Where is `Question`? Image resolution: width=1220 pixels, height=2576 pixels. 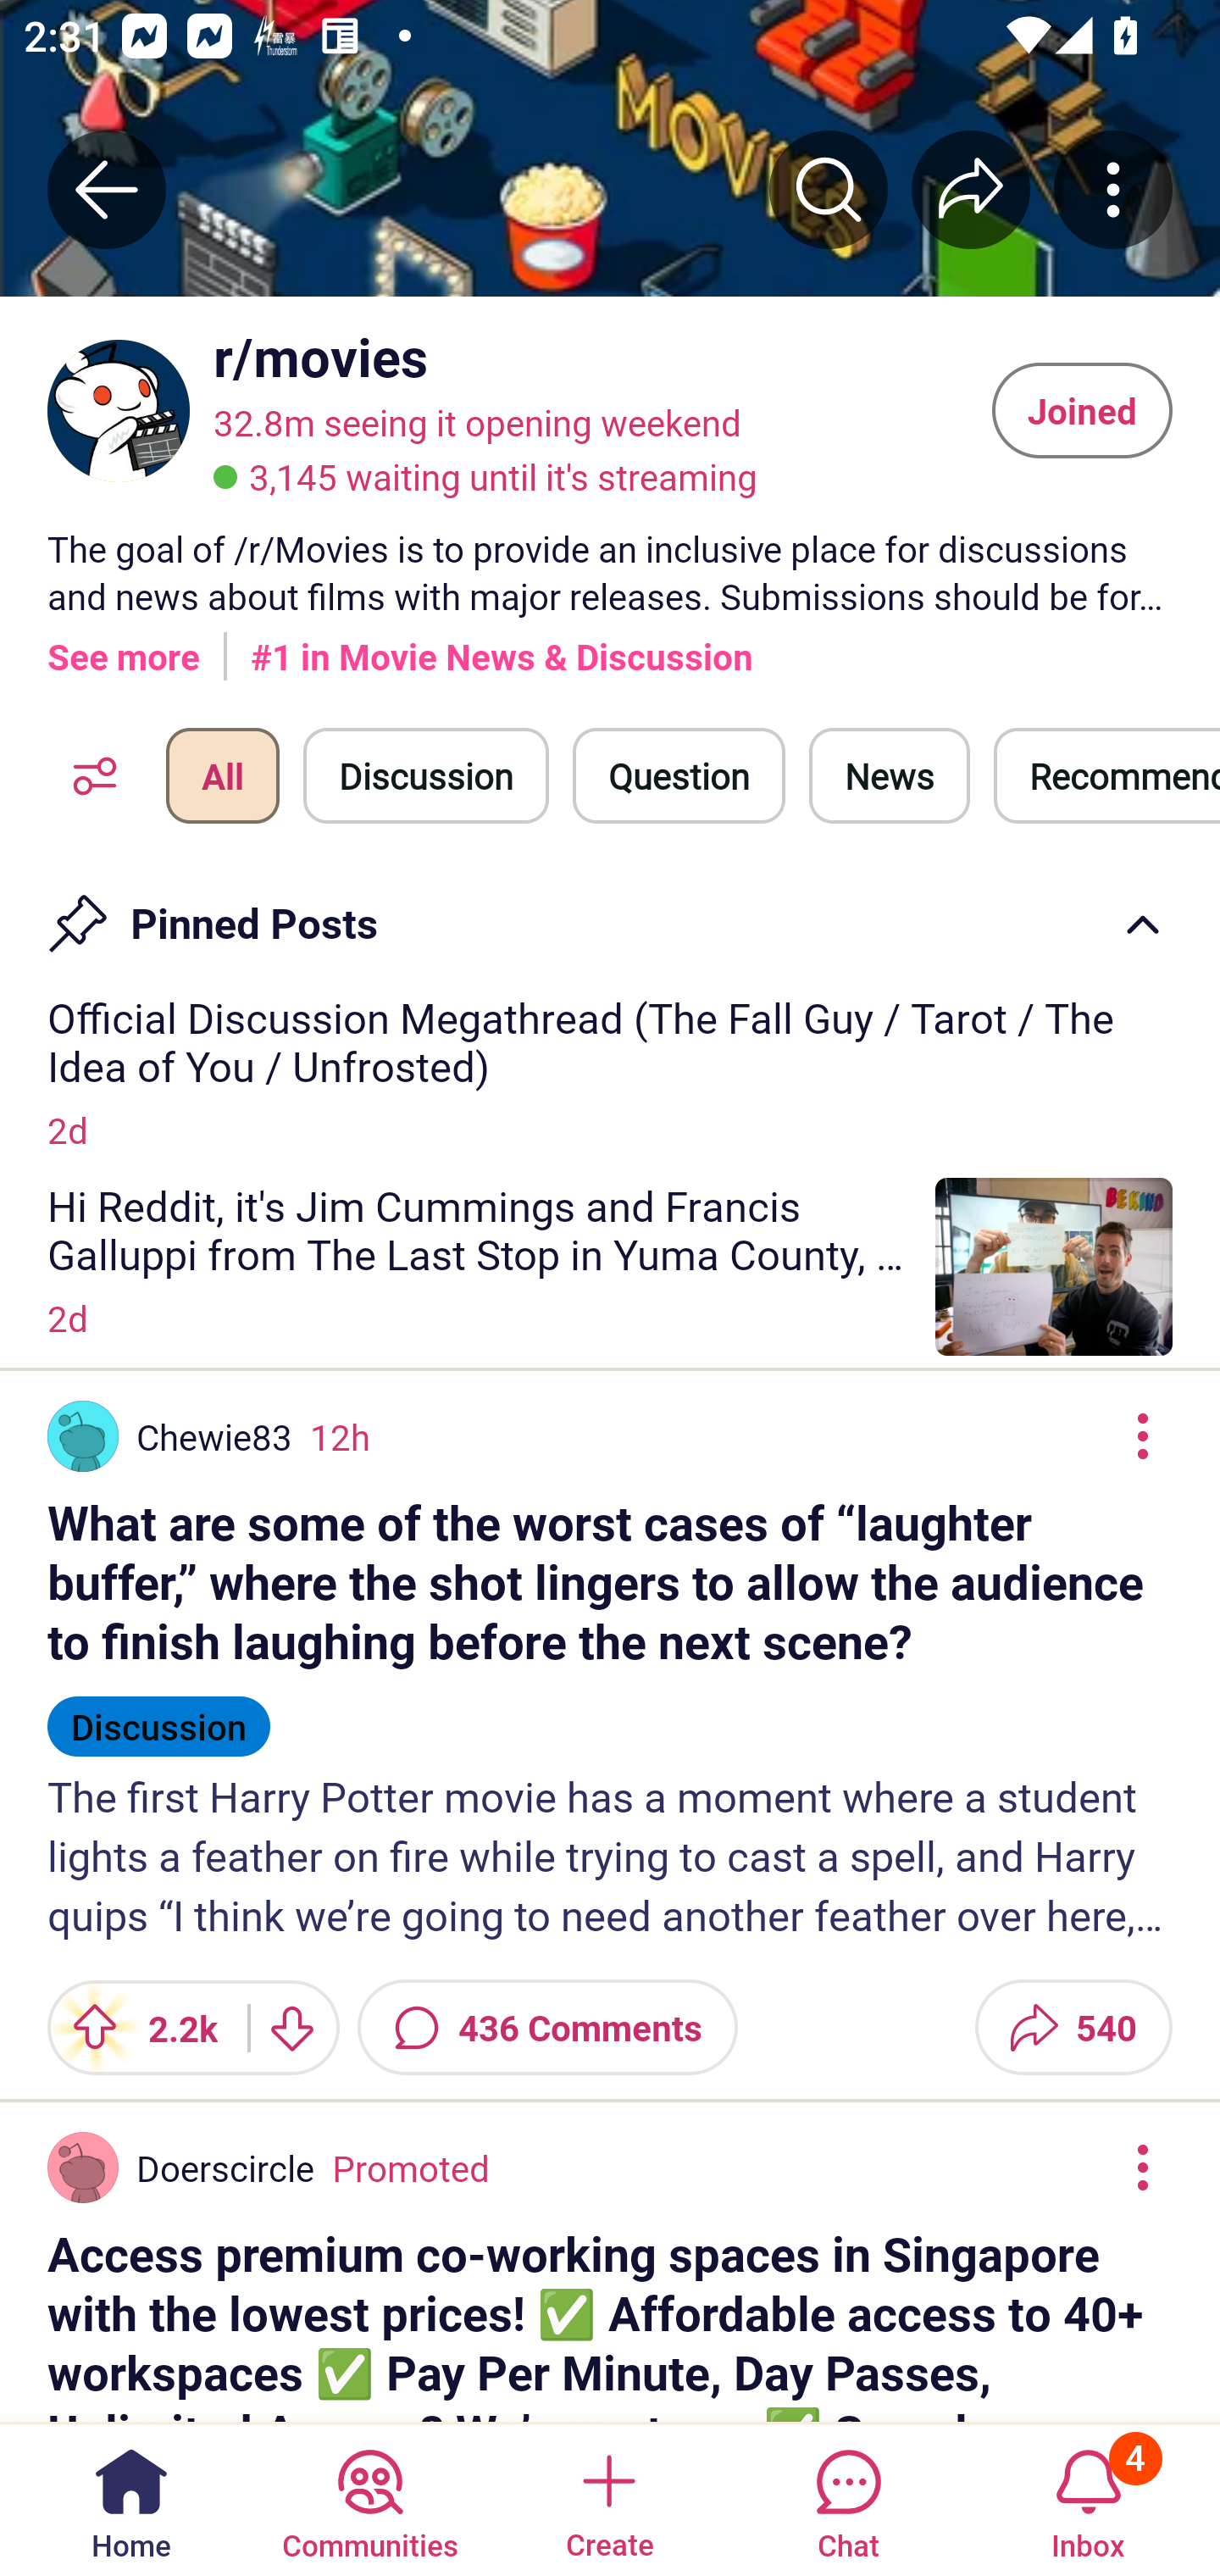
Question is located at coordinates (679, 776).